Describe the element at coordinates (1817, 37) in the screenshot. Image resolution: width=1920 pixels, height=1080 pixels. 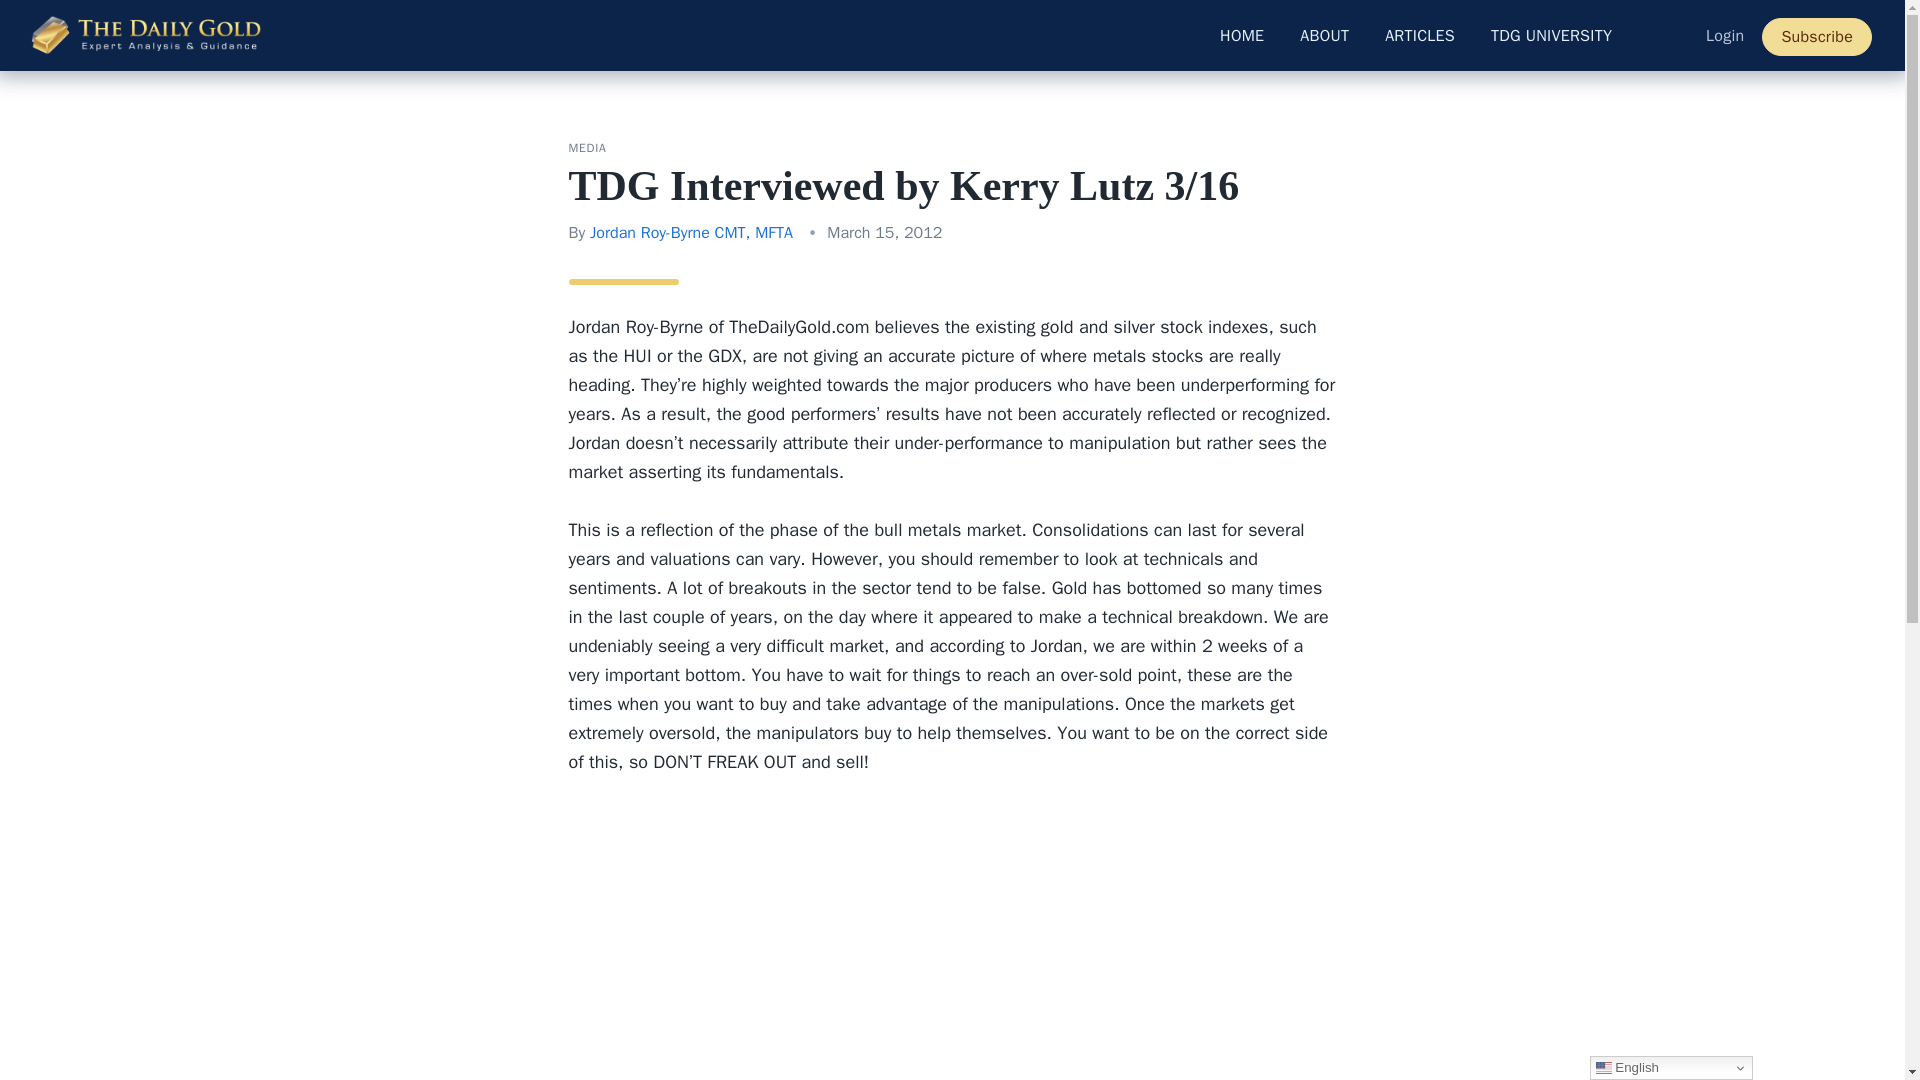
I see `Subscribe` at that location.